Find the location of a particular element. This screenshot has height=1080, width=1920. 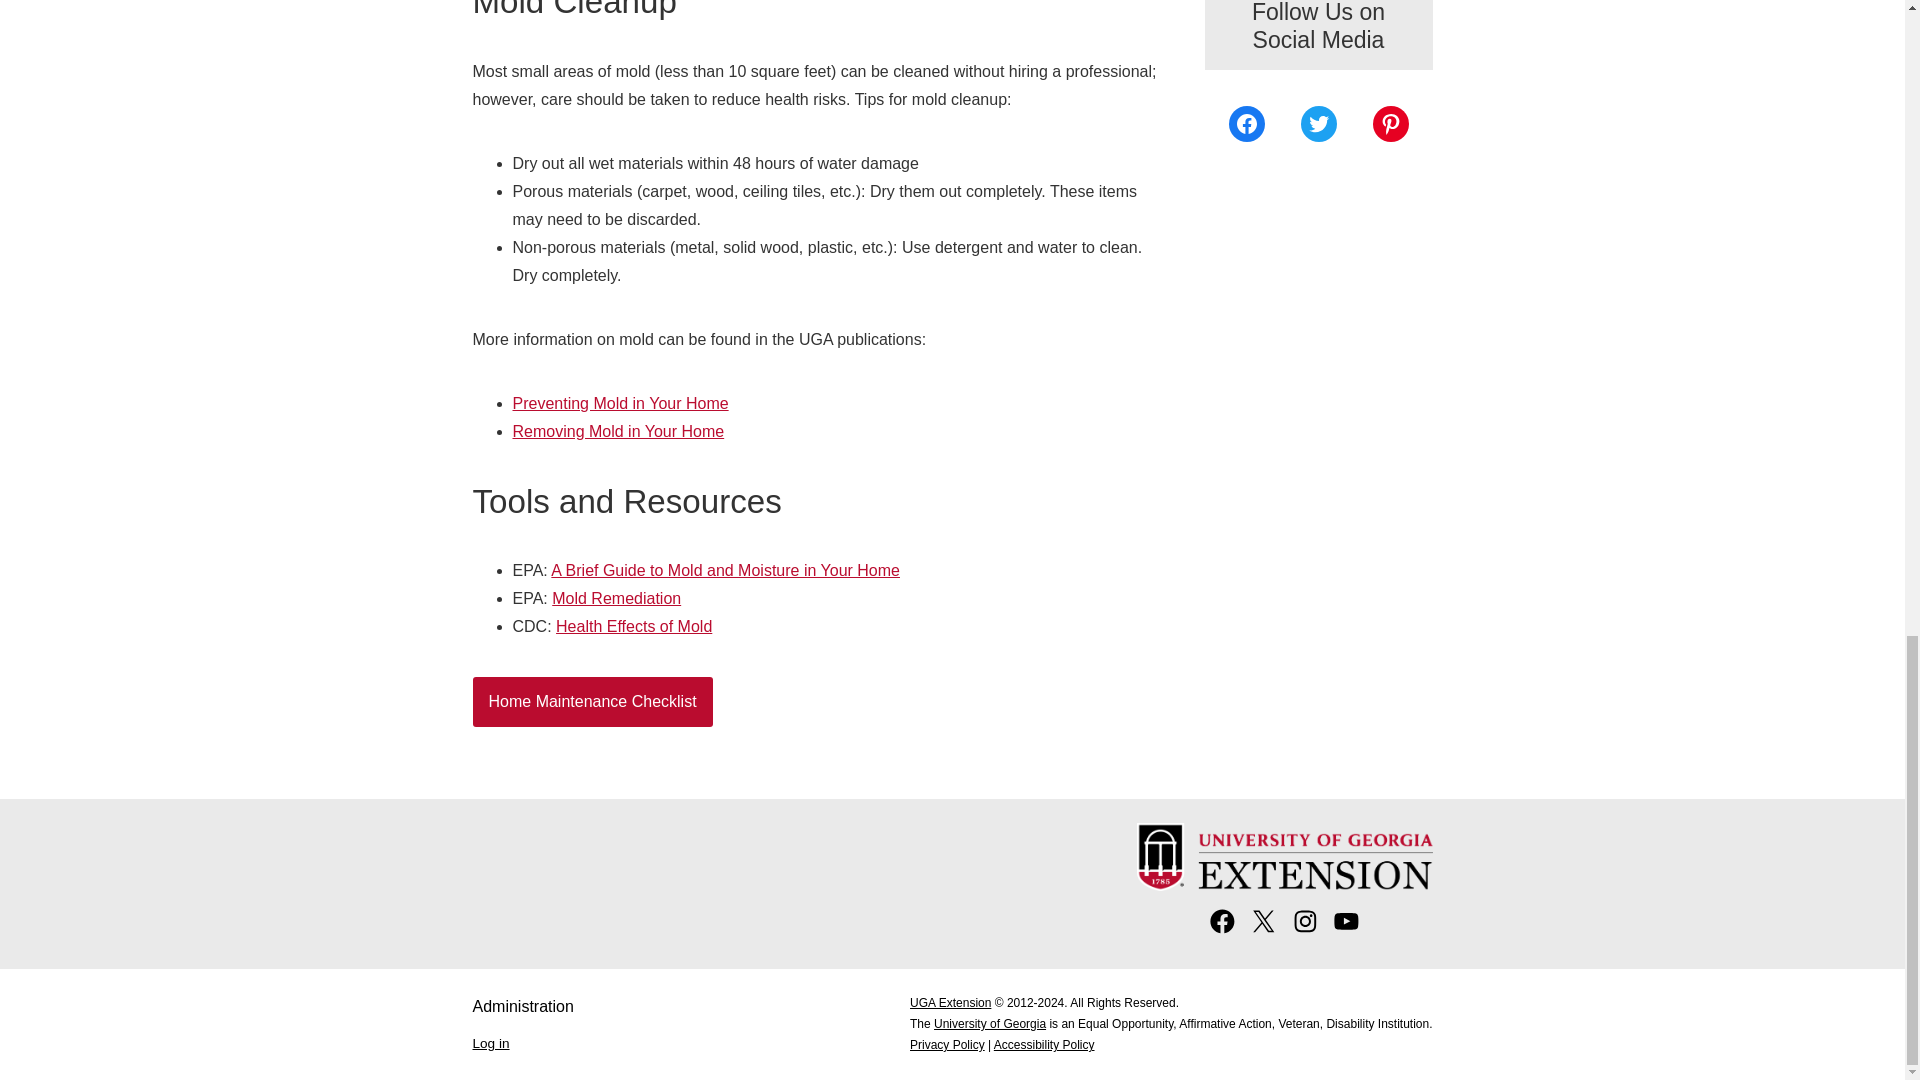

Instagram is located at coordinates (1305, 930).